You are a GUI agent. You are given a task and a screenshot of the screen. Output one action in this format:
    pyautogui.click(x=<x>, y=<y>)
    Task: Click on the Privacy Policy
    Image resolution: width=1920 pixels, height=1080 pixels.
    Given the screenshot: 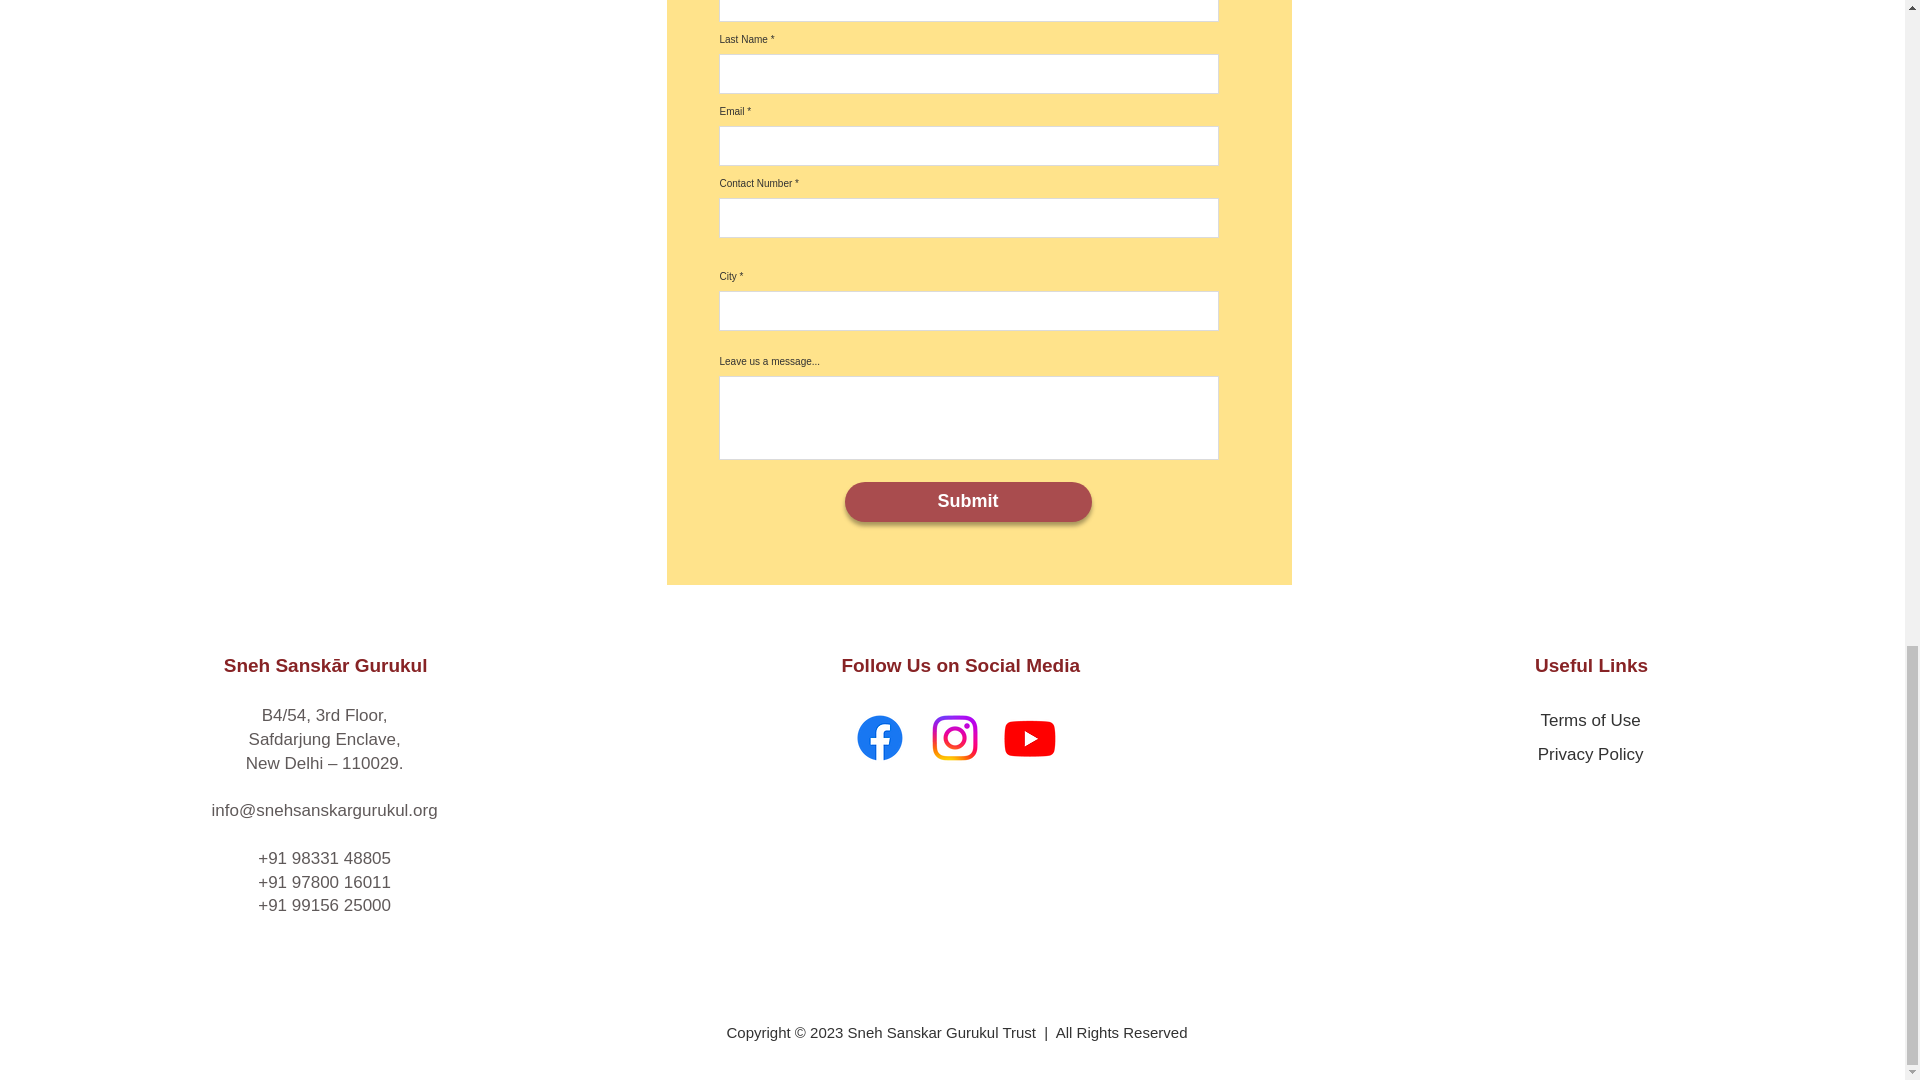 What is the action you would take?
    pyautogui.click(x=1590, y=754)
    